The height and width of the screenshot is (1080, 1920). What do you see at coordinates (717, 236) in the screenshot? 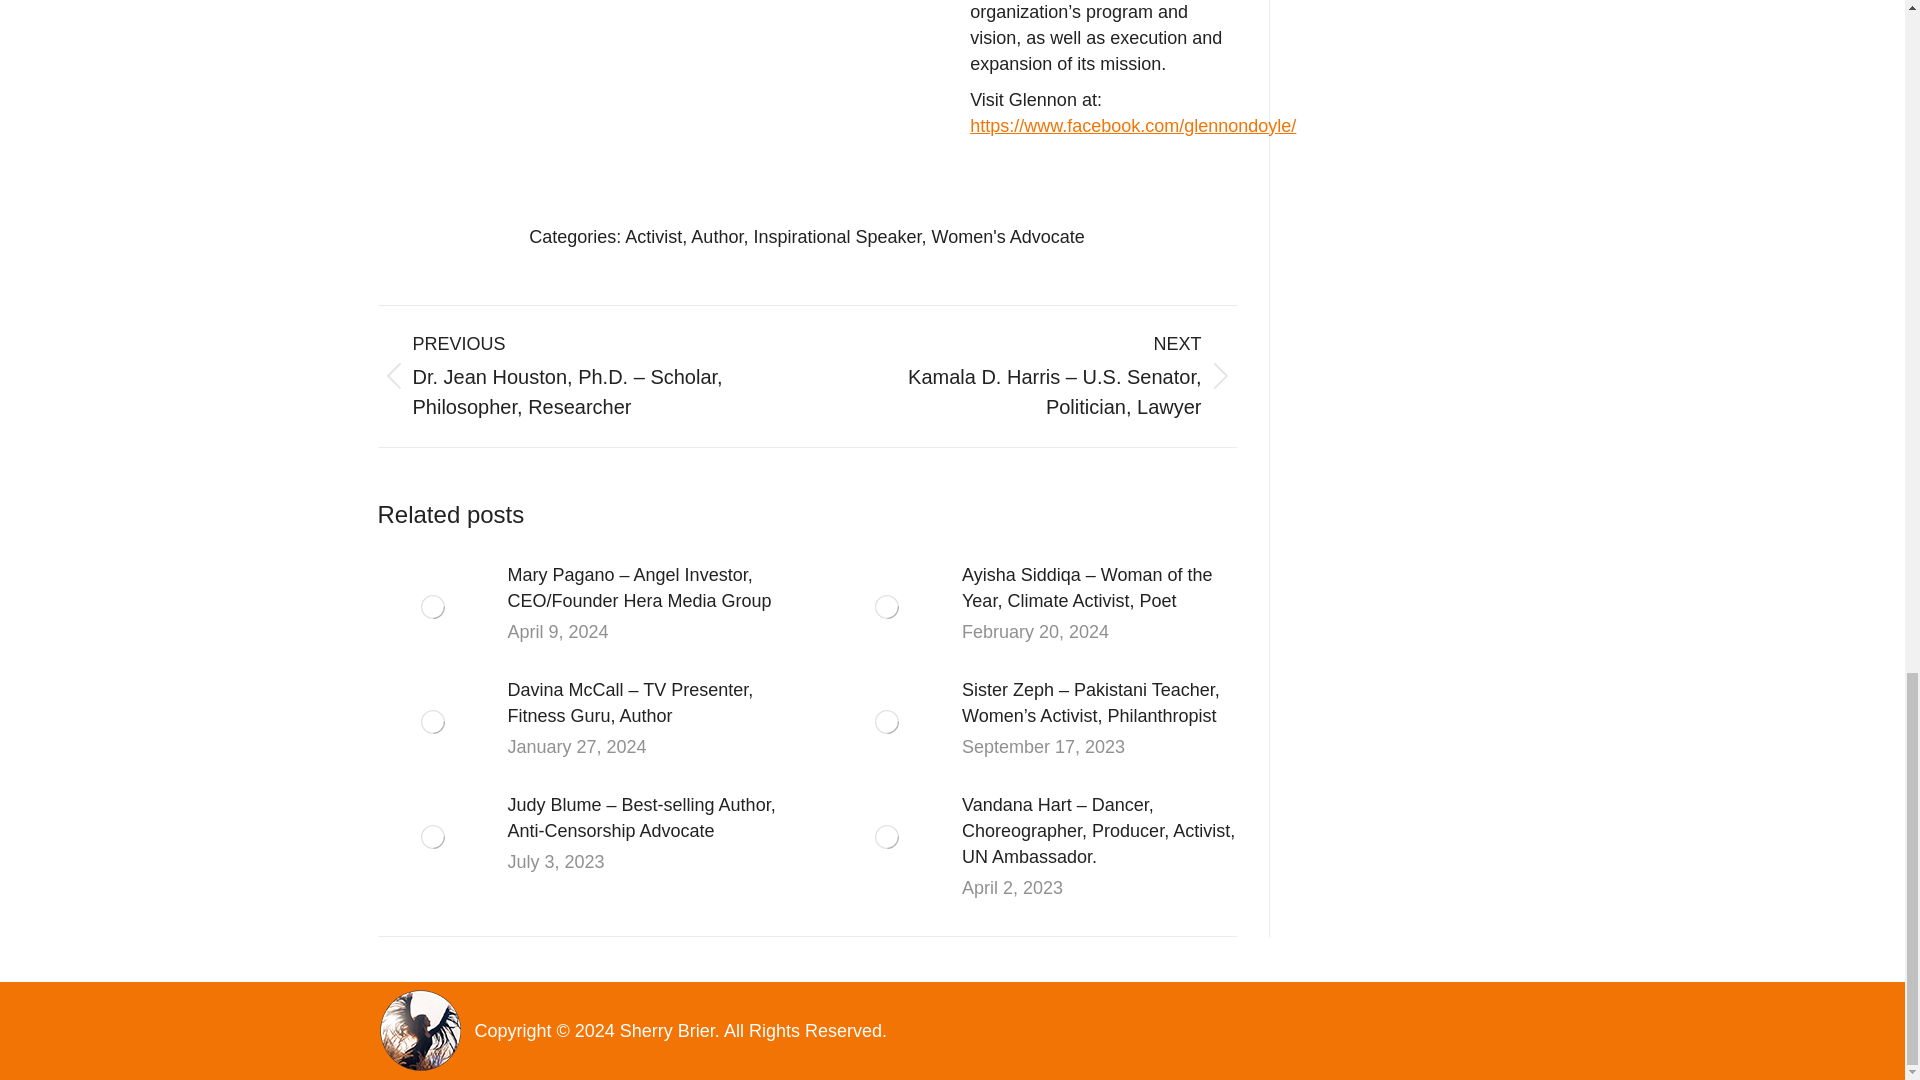
I see `Author` at bounding box center [717, 236].